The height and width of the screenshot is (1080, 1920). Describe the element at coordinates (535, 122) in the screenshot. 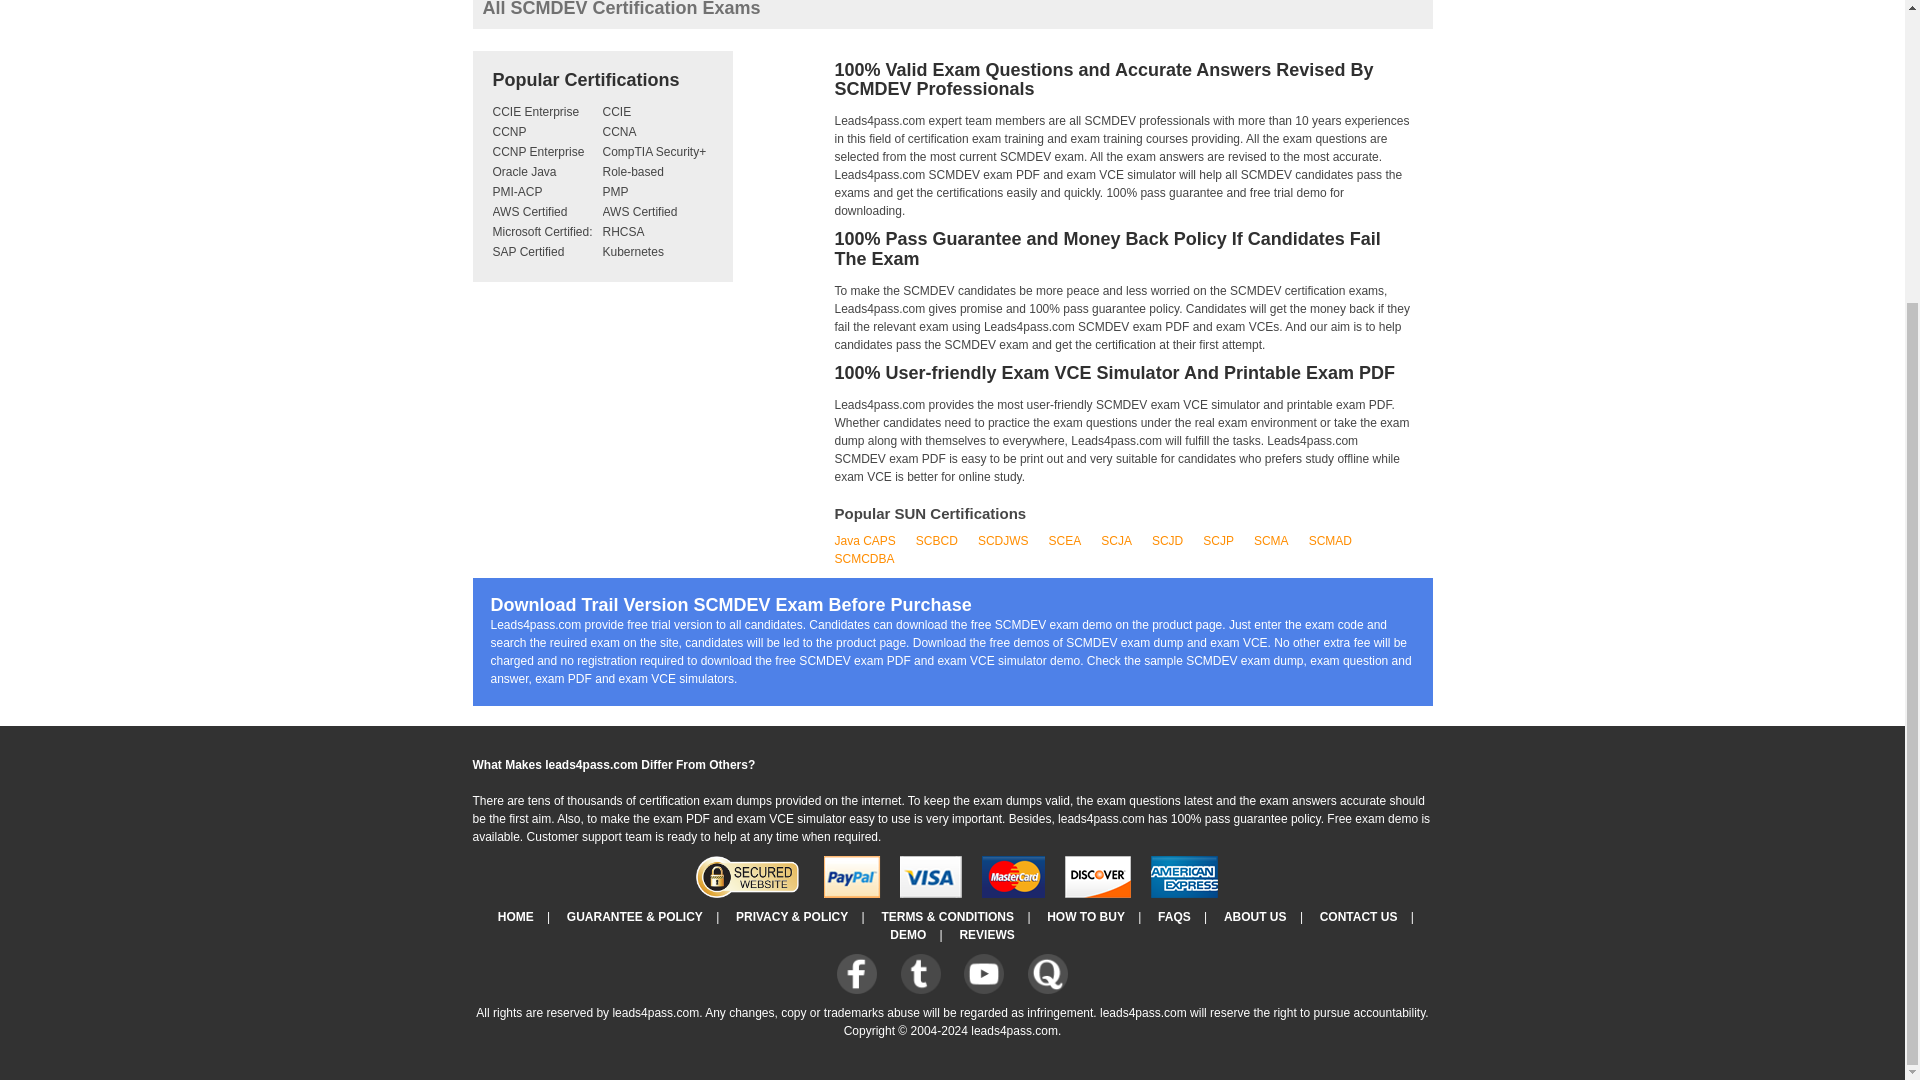

I see `CCIE Enterprise Infrastructure` at that location.